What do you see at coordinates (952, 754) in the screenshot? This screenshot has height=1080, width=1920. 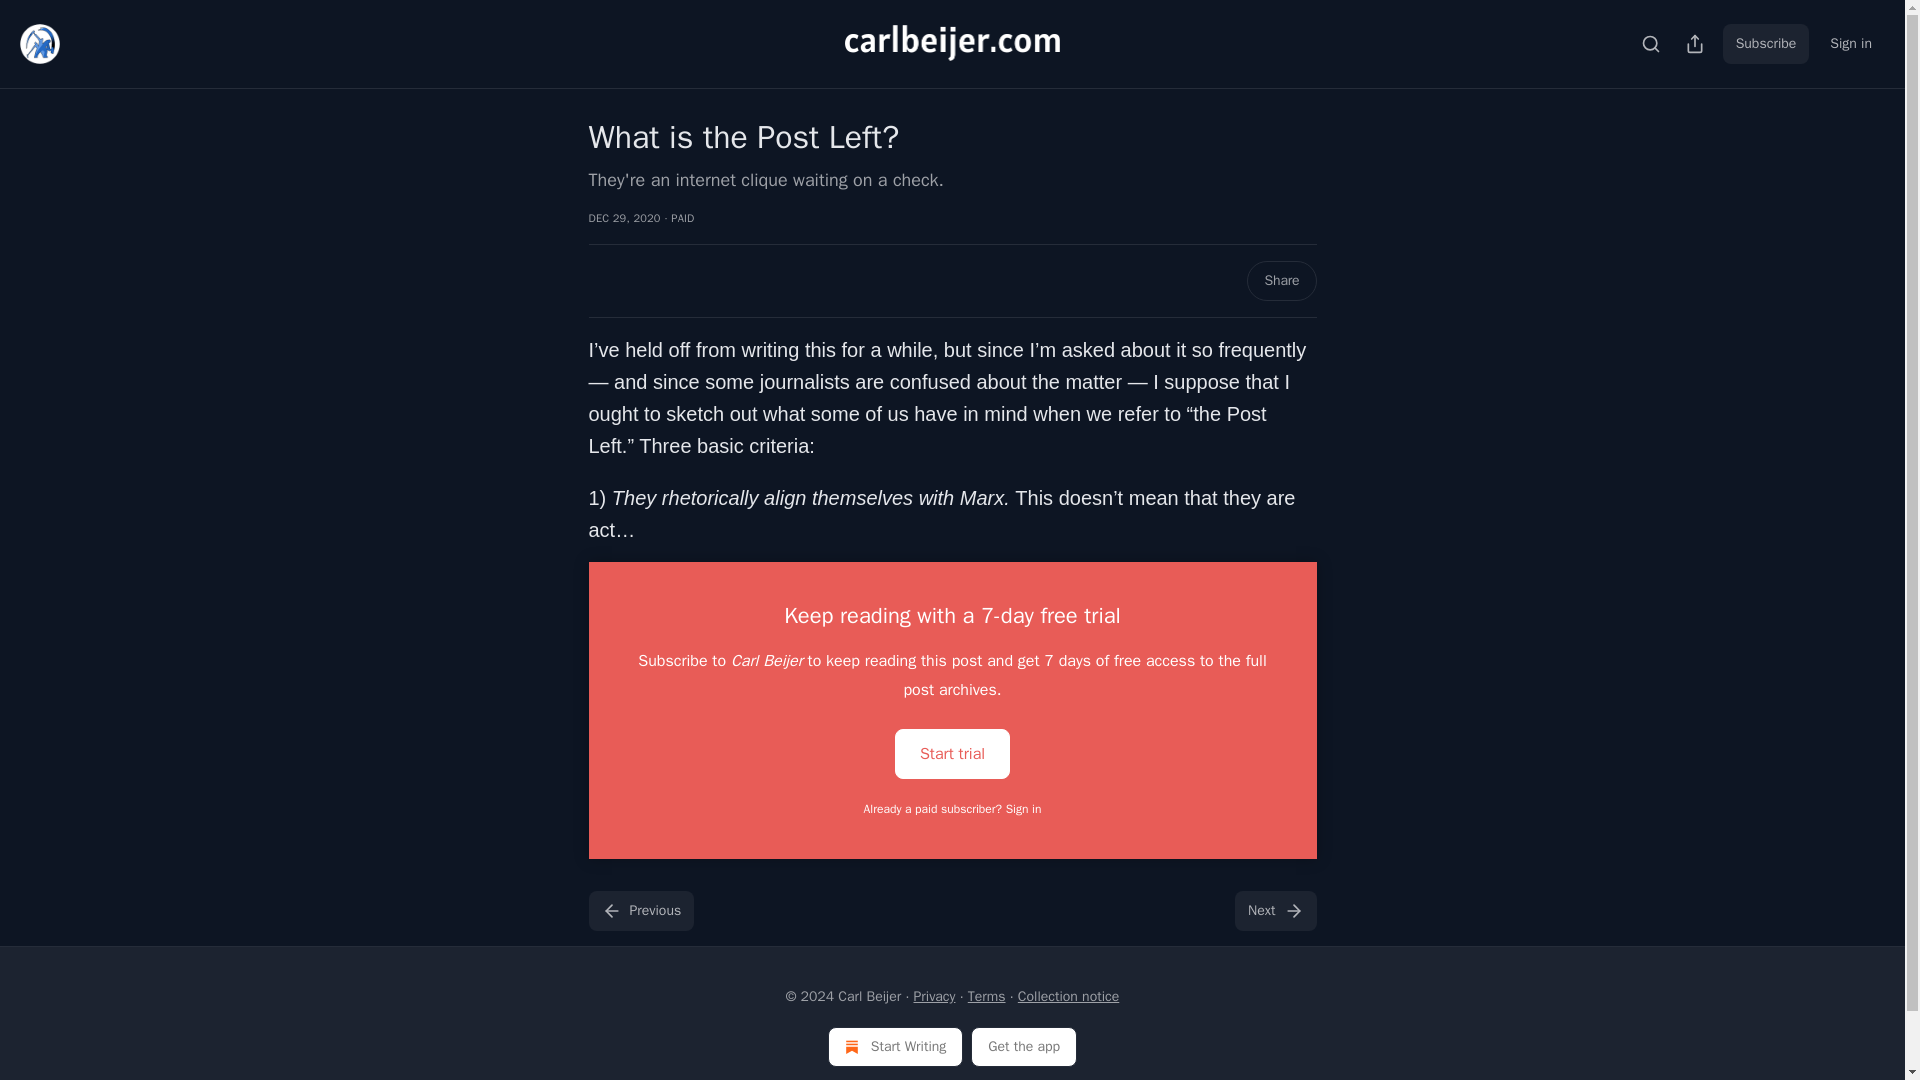 I see `Start trial` at bounding box center [952, 754].